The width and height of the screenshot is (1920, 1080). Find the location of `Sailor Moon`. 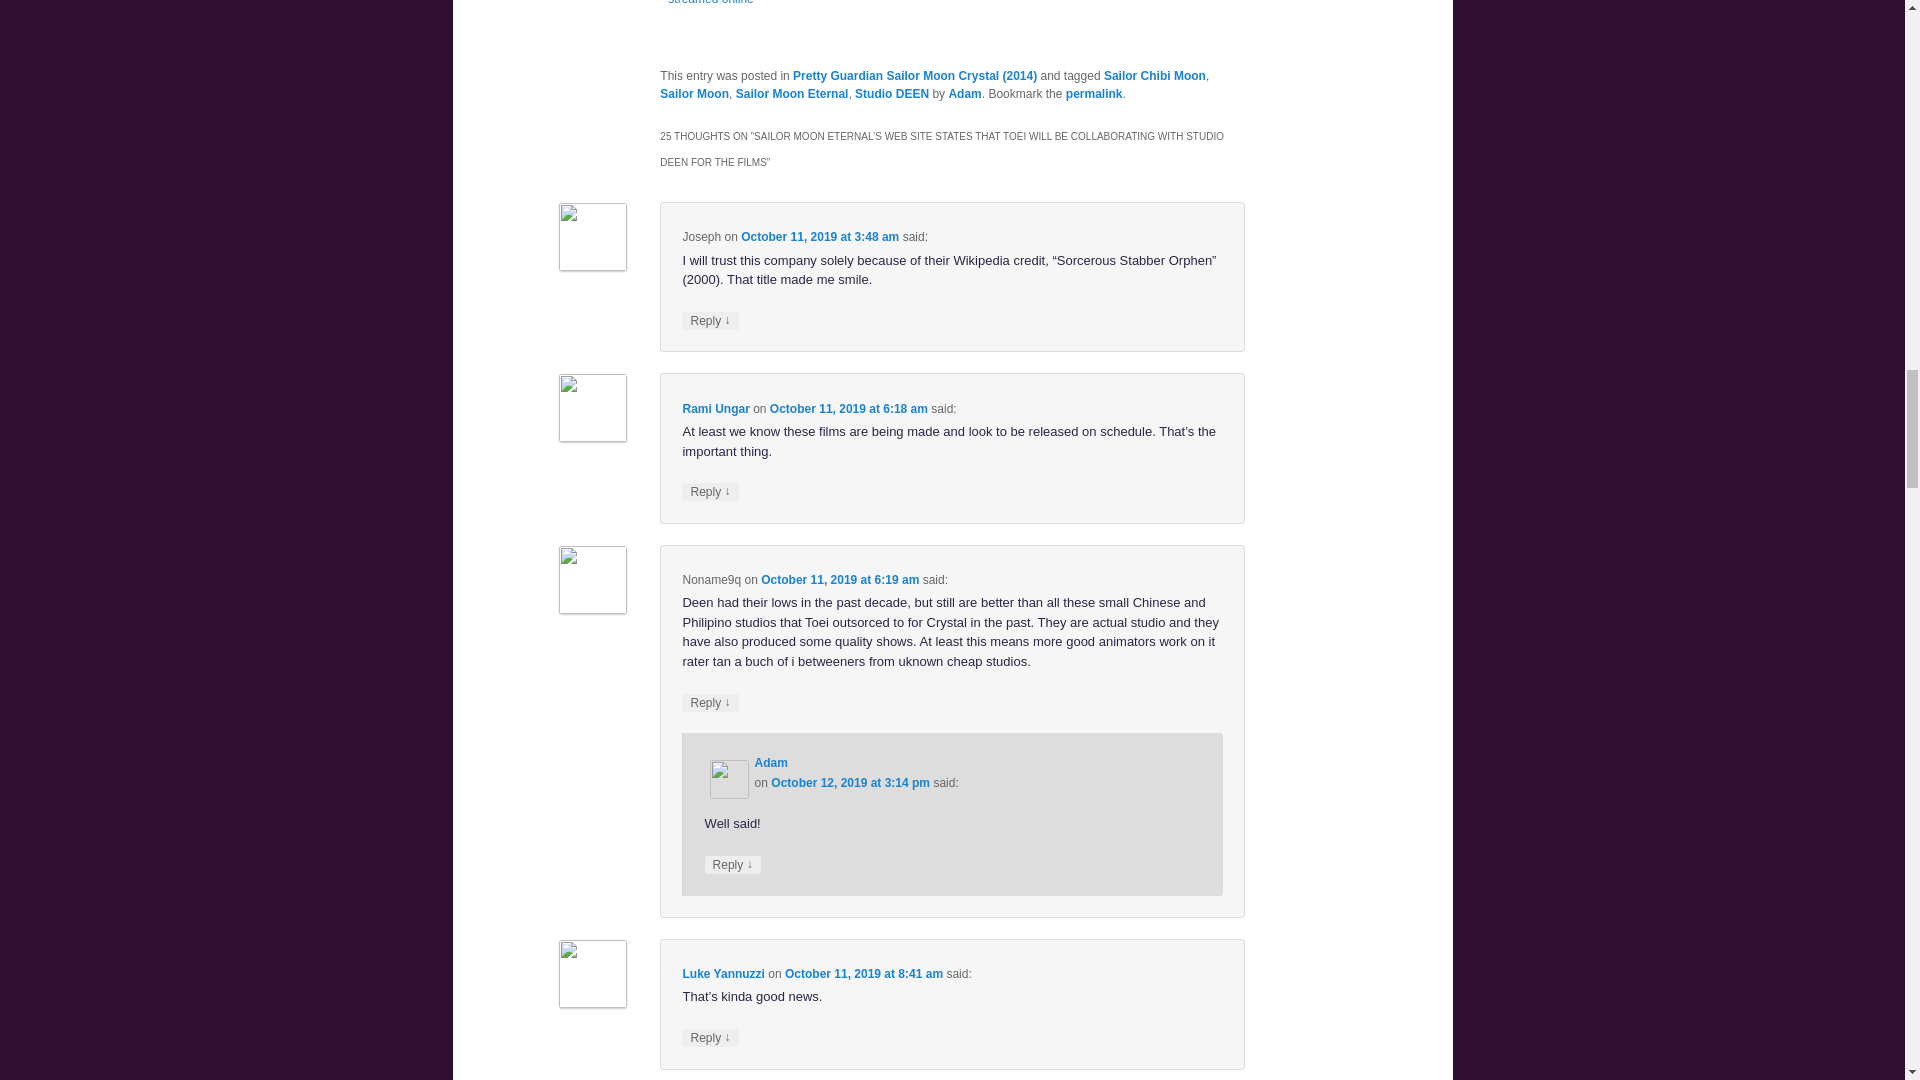

Sailor Moon is located at coordinates (694, 94).